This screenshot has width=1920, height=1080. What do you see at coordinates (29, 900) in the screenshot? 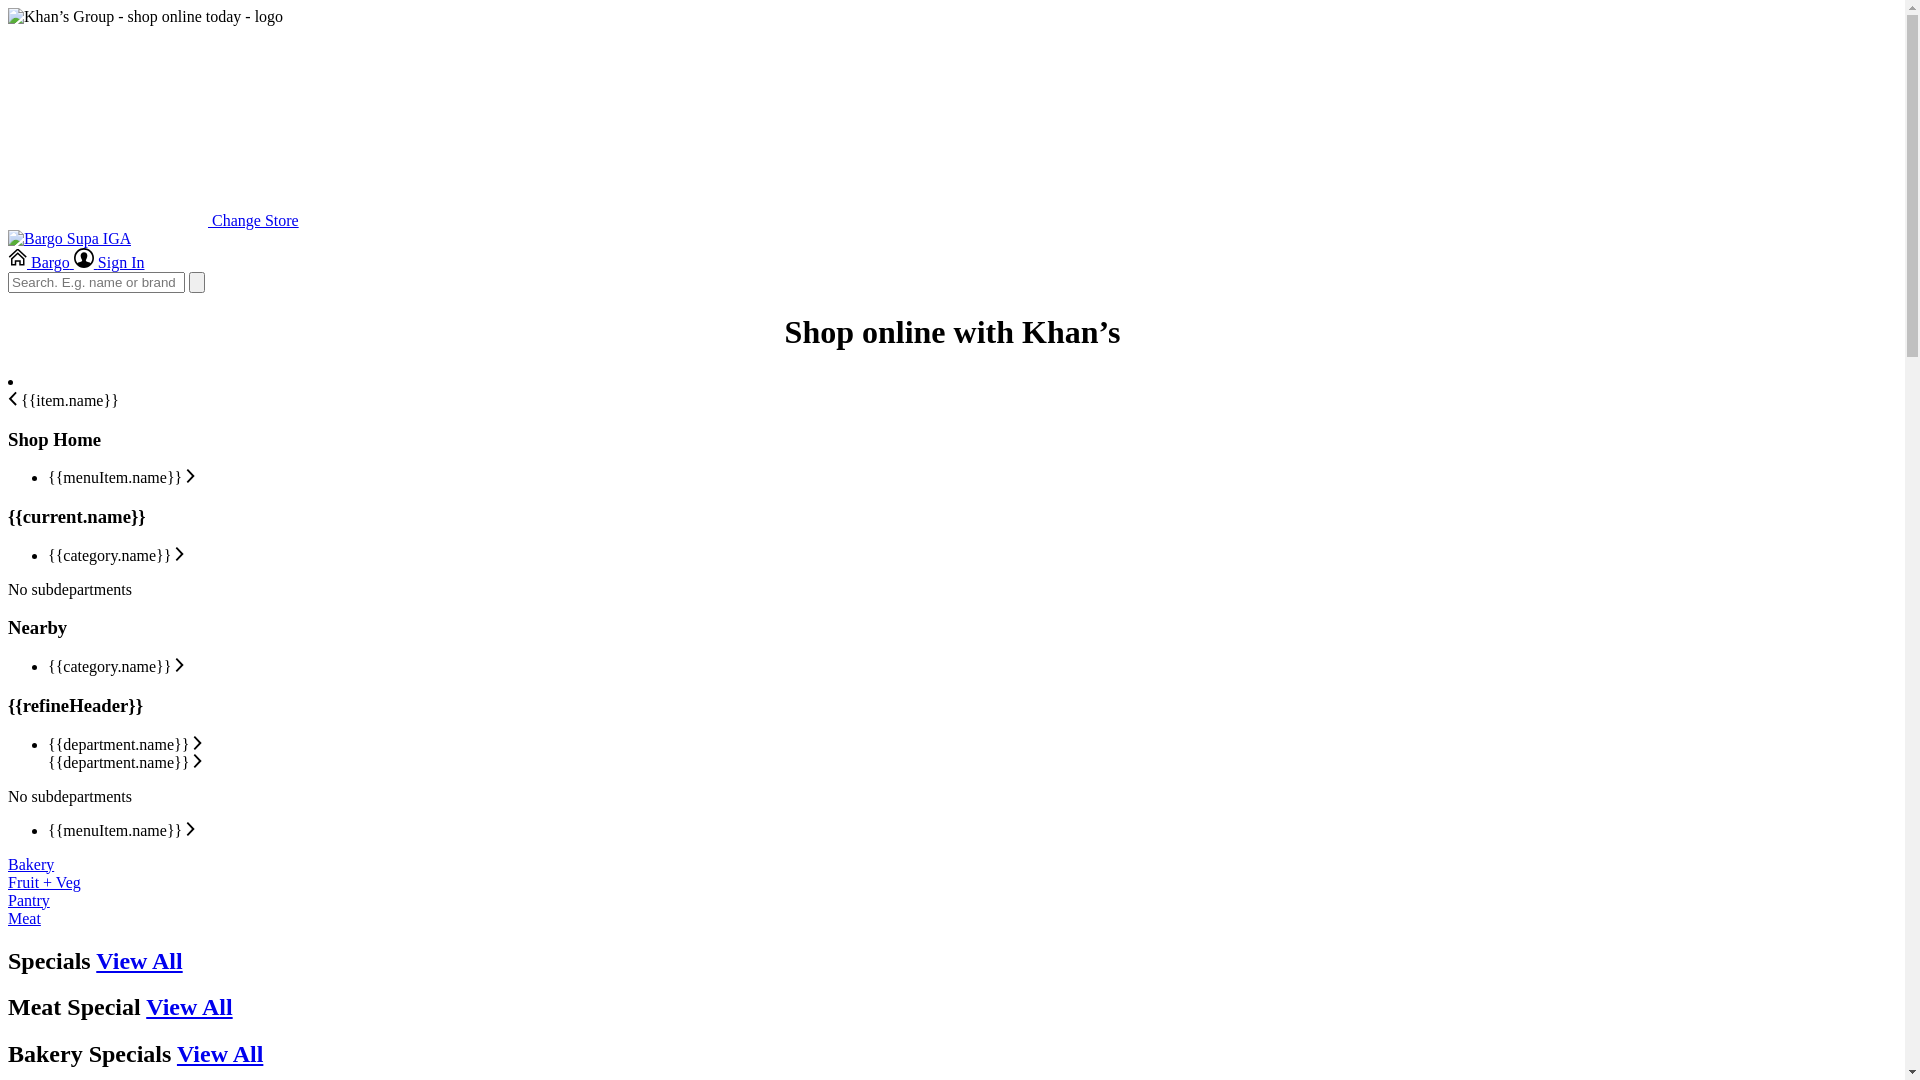
I see `Pantry` at bounding box center [29, 900].